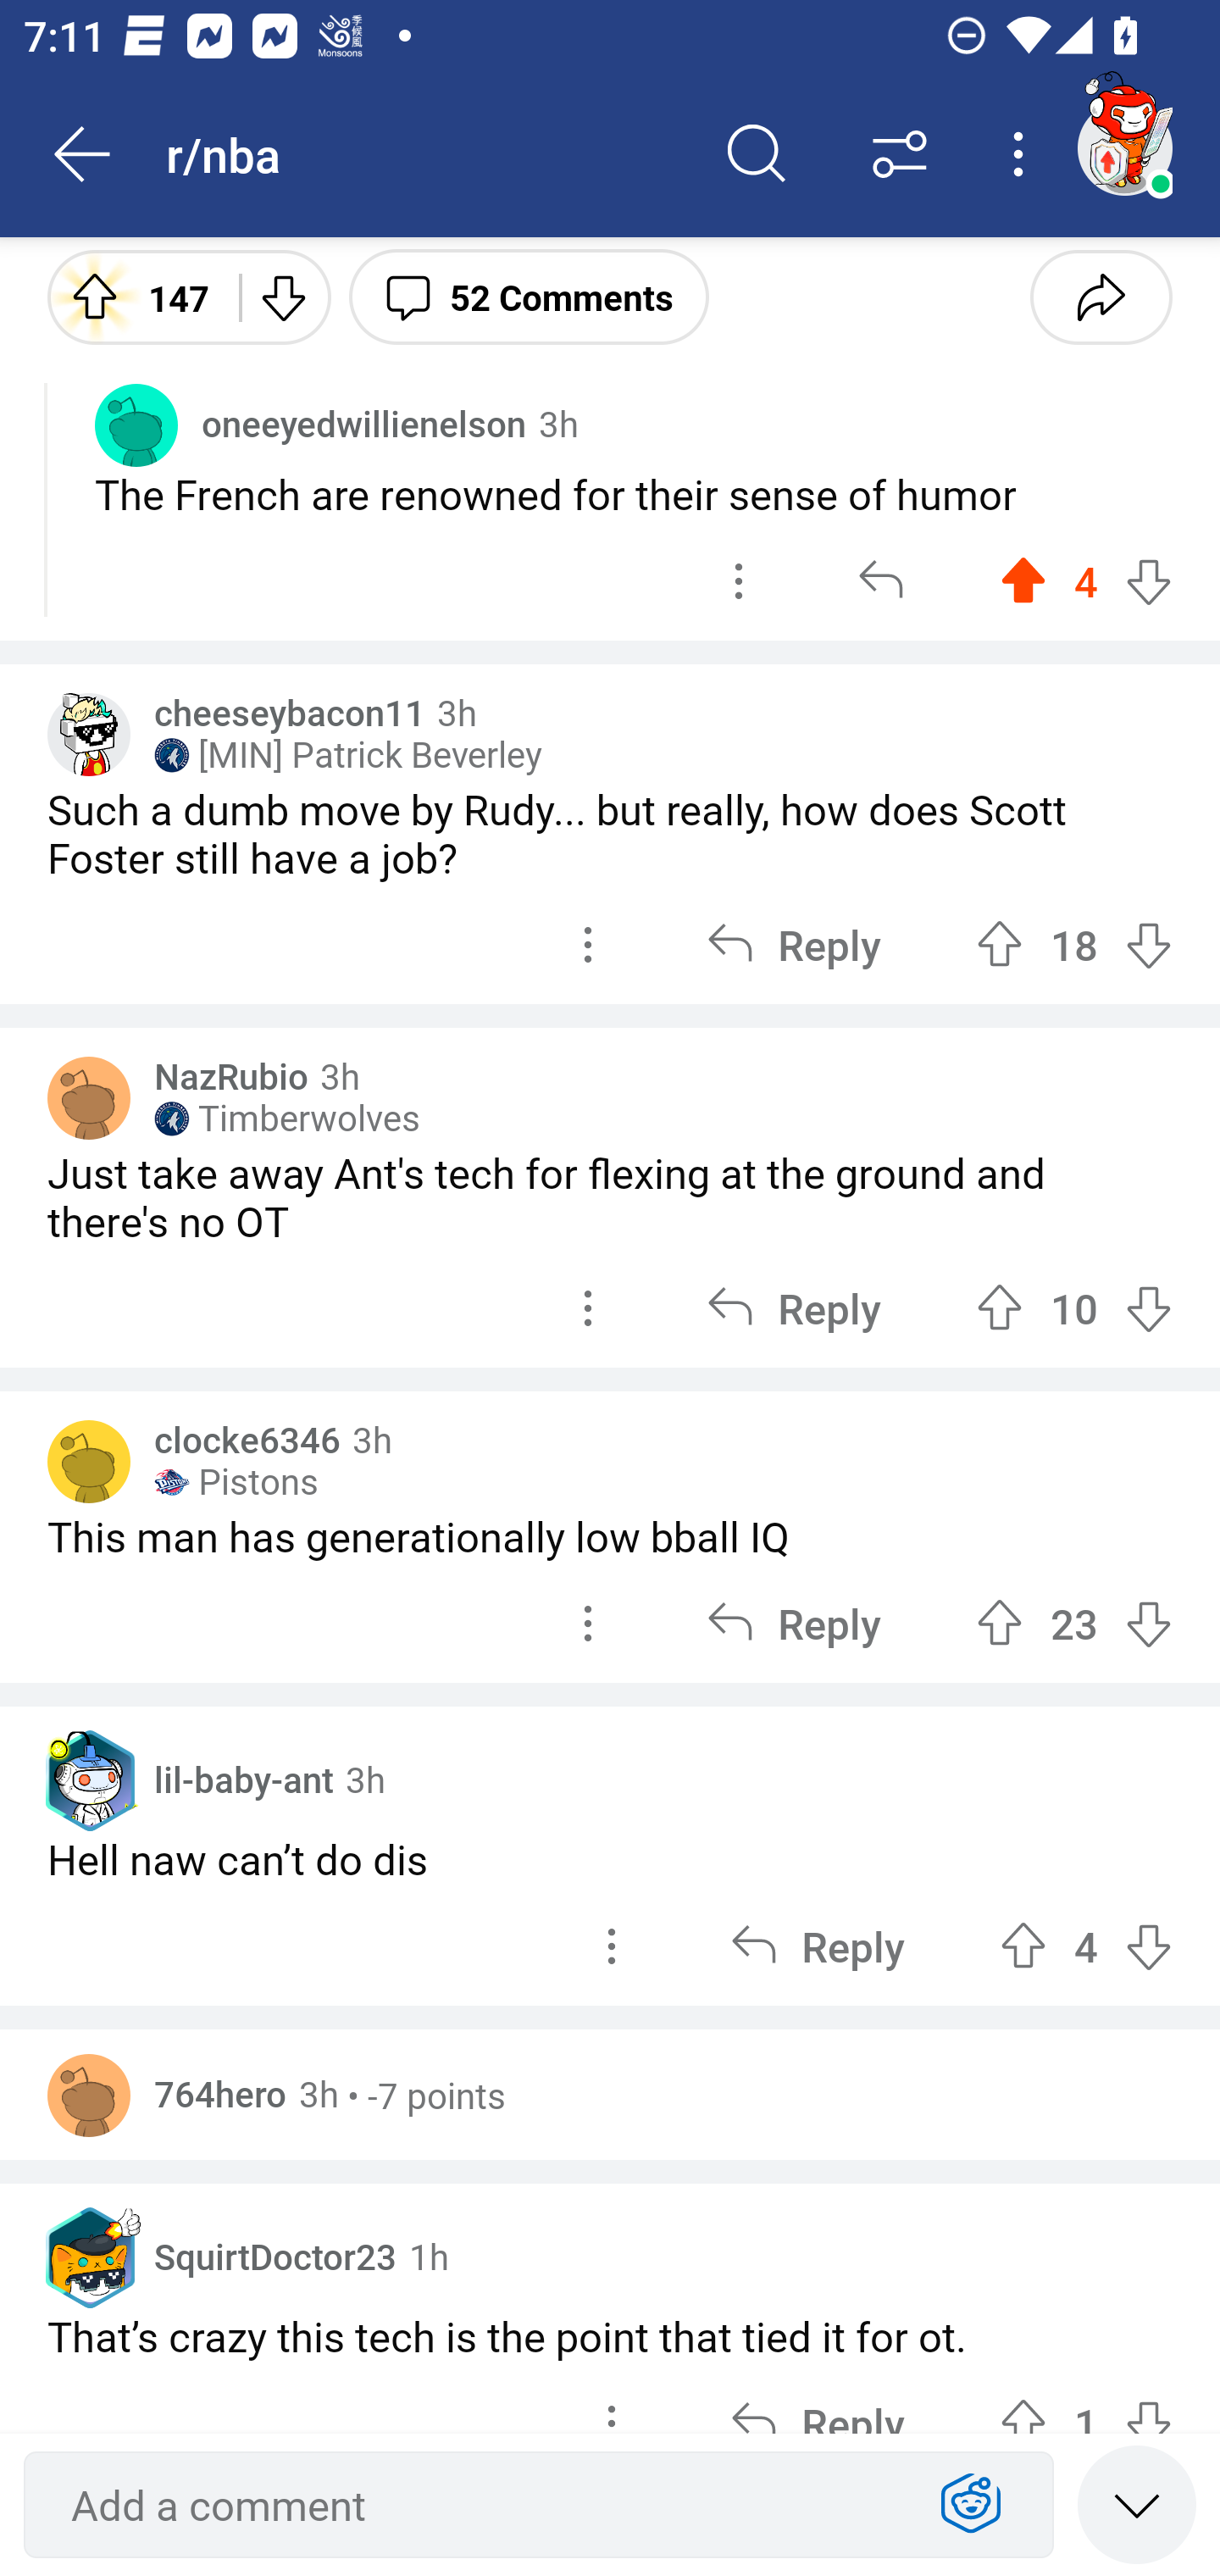  What do you see at coordinates (1137, 2503) in the screenshot?
I see `Speed read` at bounding box center [1137, 2503].